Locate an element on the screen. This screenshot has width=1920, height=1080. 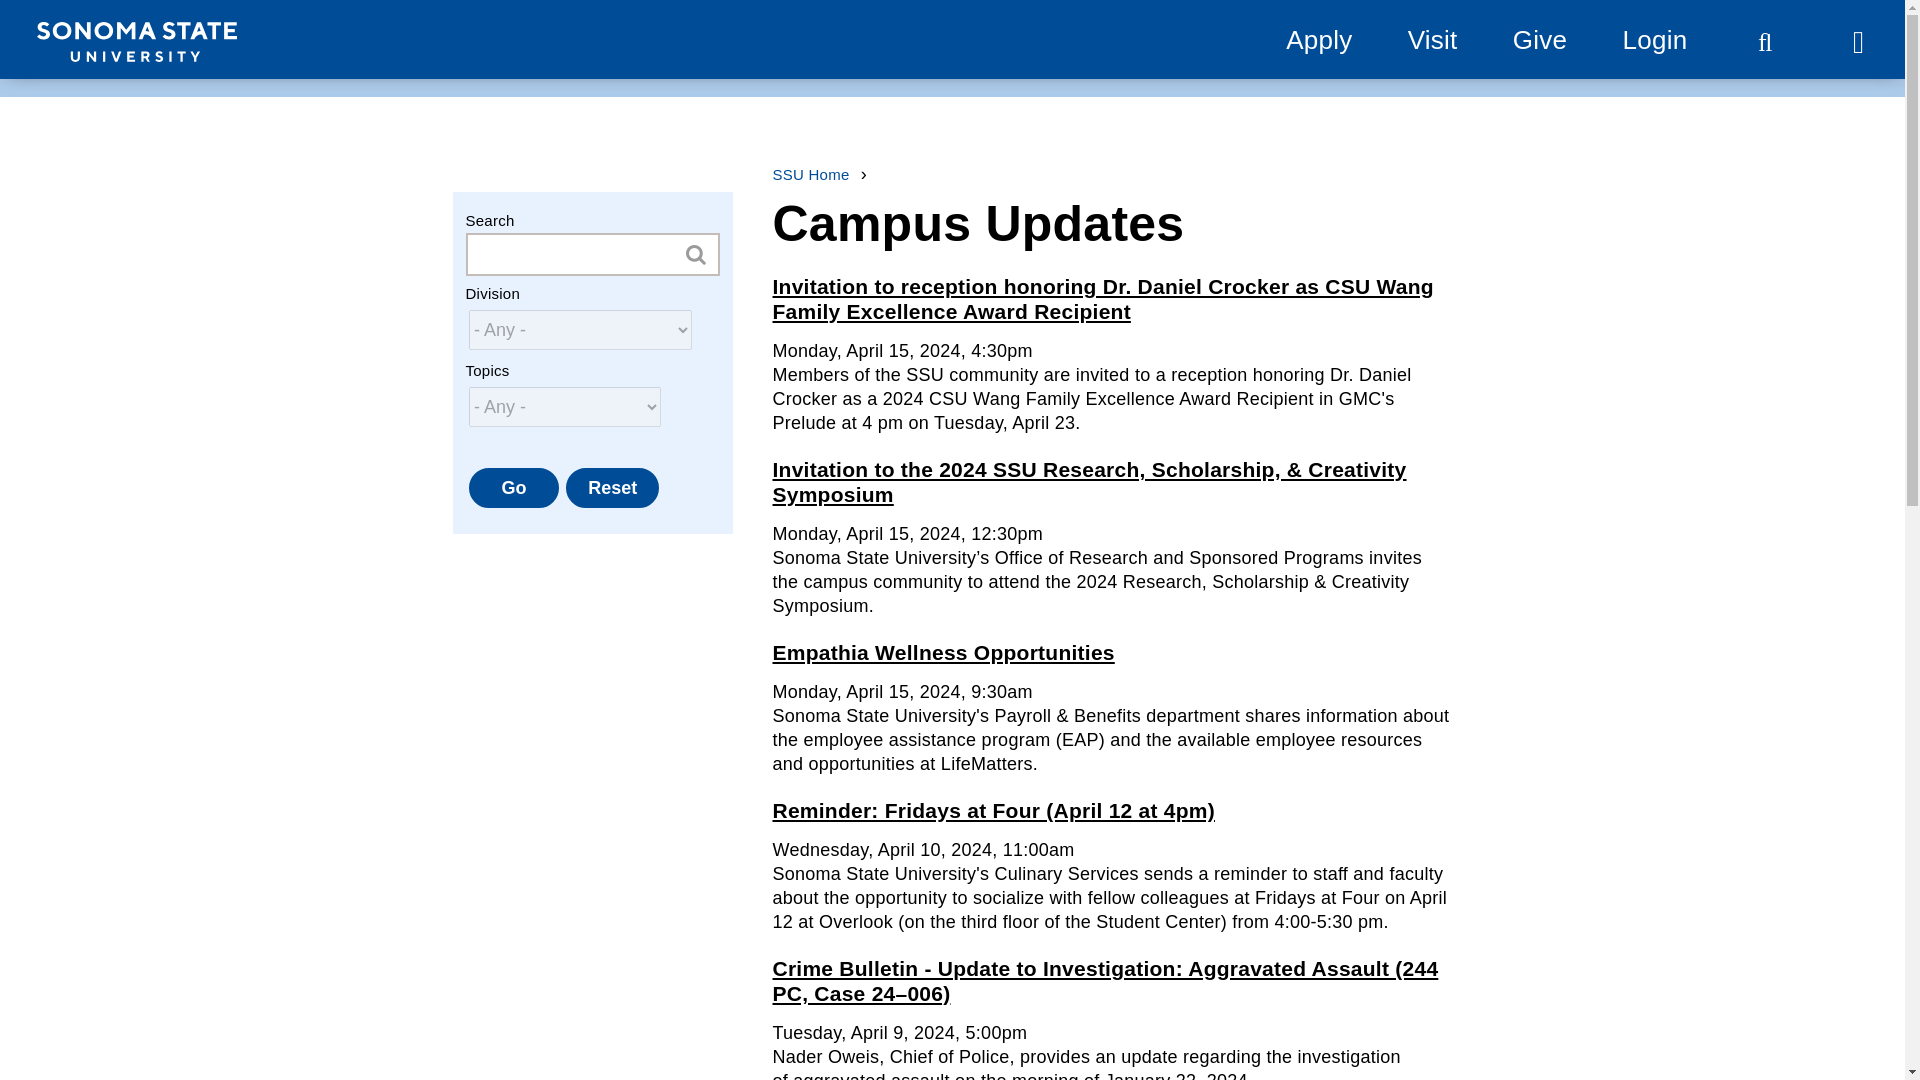
Go is located at coordinates (513, 487).